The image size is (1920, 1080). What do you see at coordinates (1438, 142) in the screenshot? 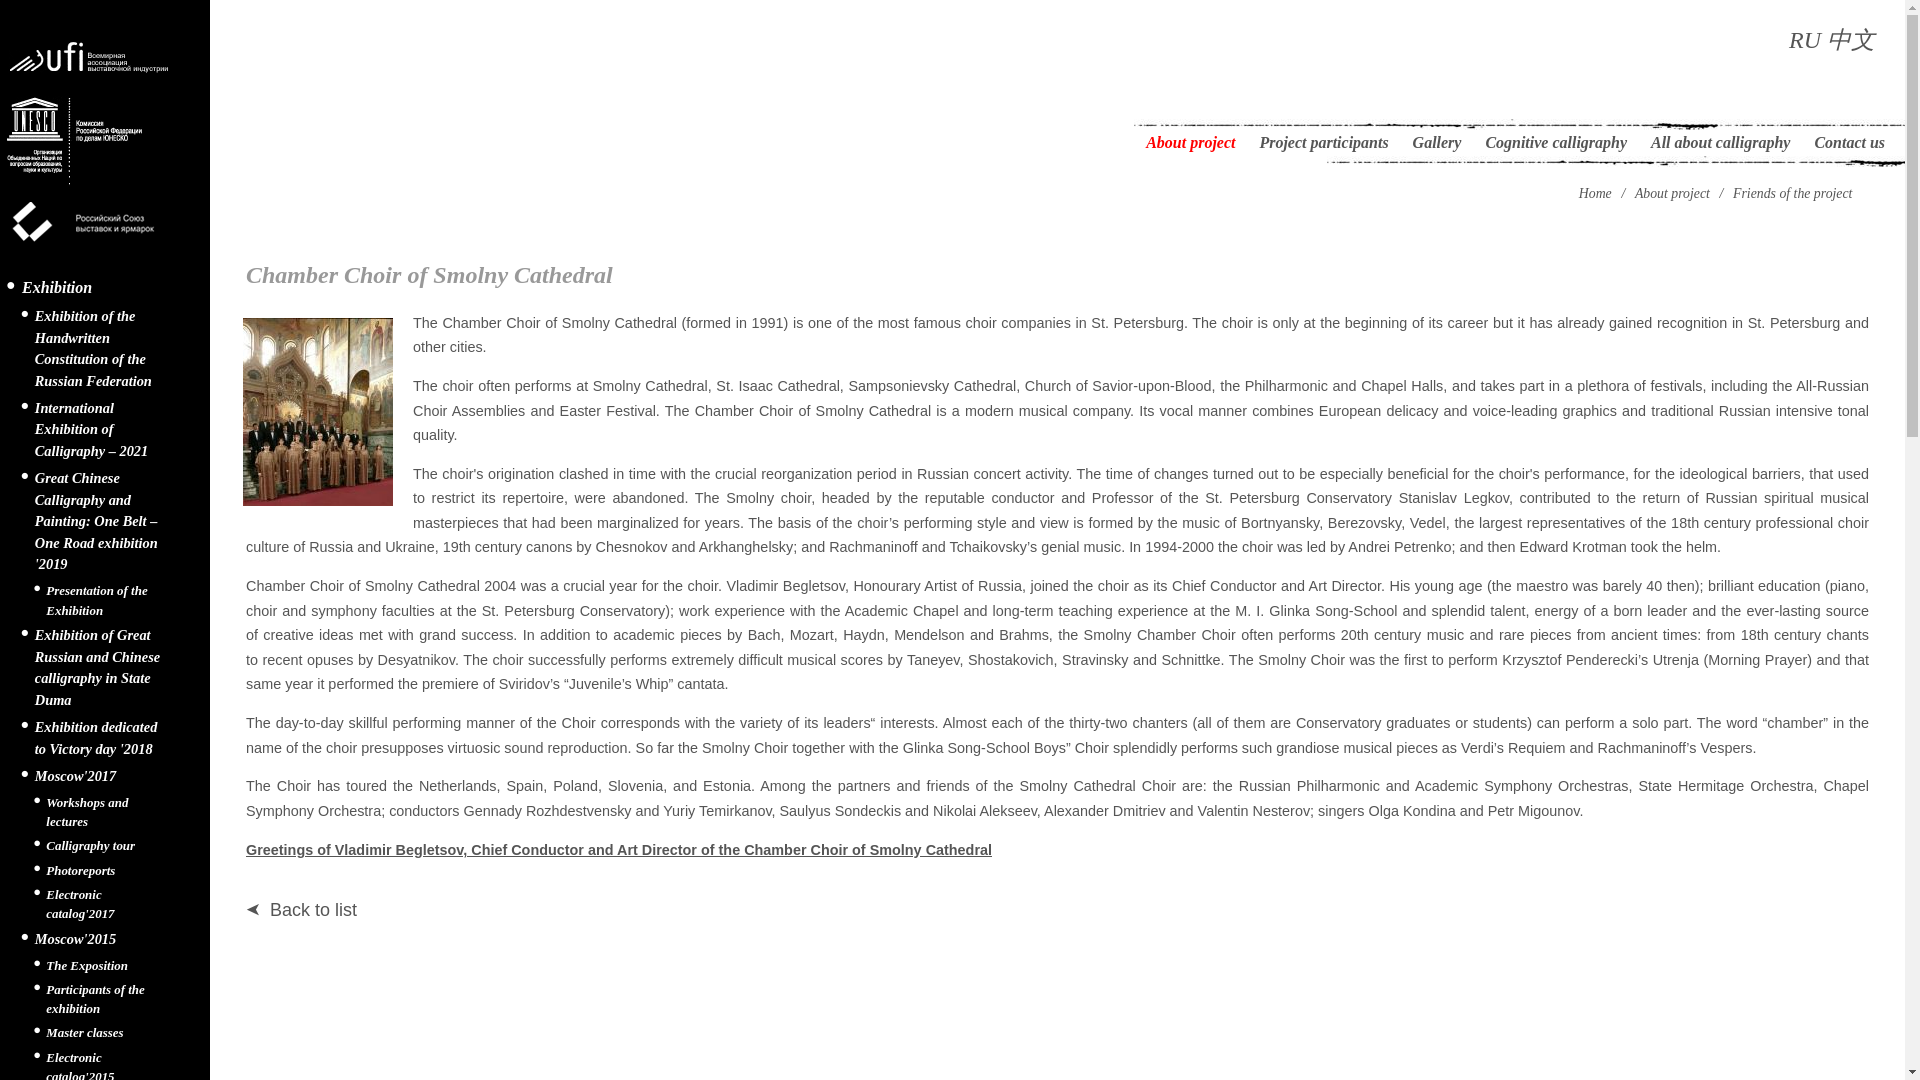
I see `Gallery` at bounding box center [1438, 142].